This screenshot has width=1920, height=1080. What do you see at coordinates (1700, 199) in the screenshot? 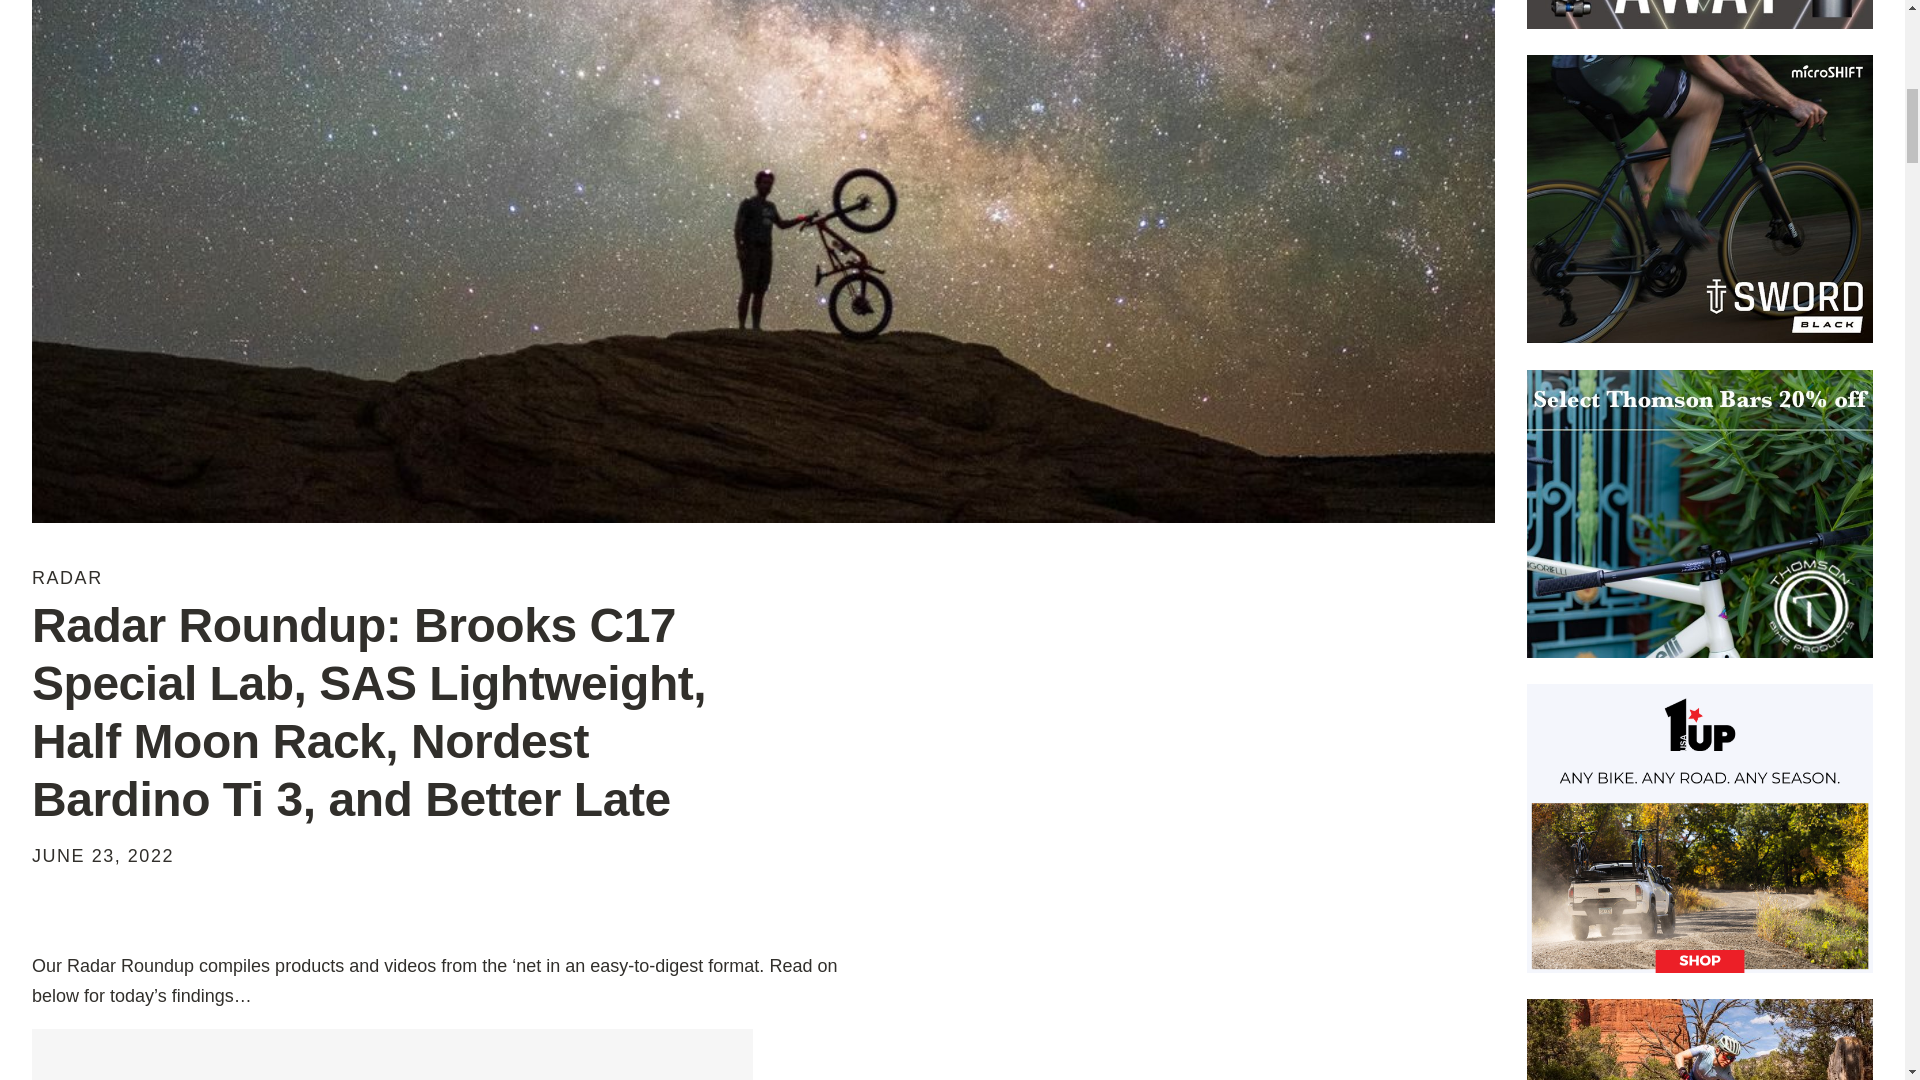
I see `MicroShift` at bounding box center [1700, 199].